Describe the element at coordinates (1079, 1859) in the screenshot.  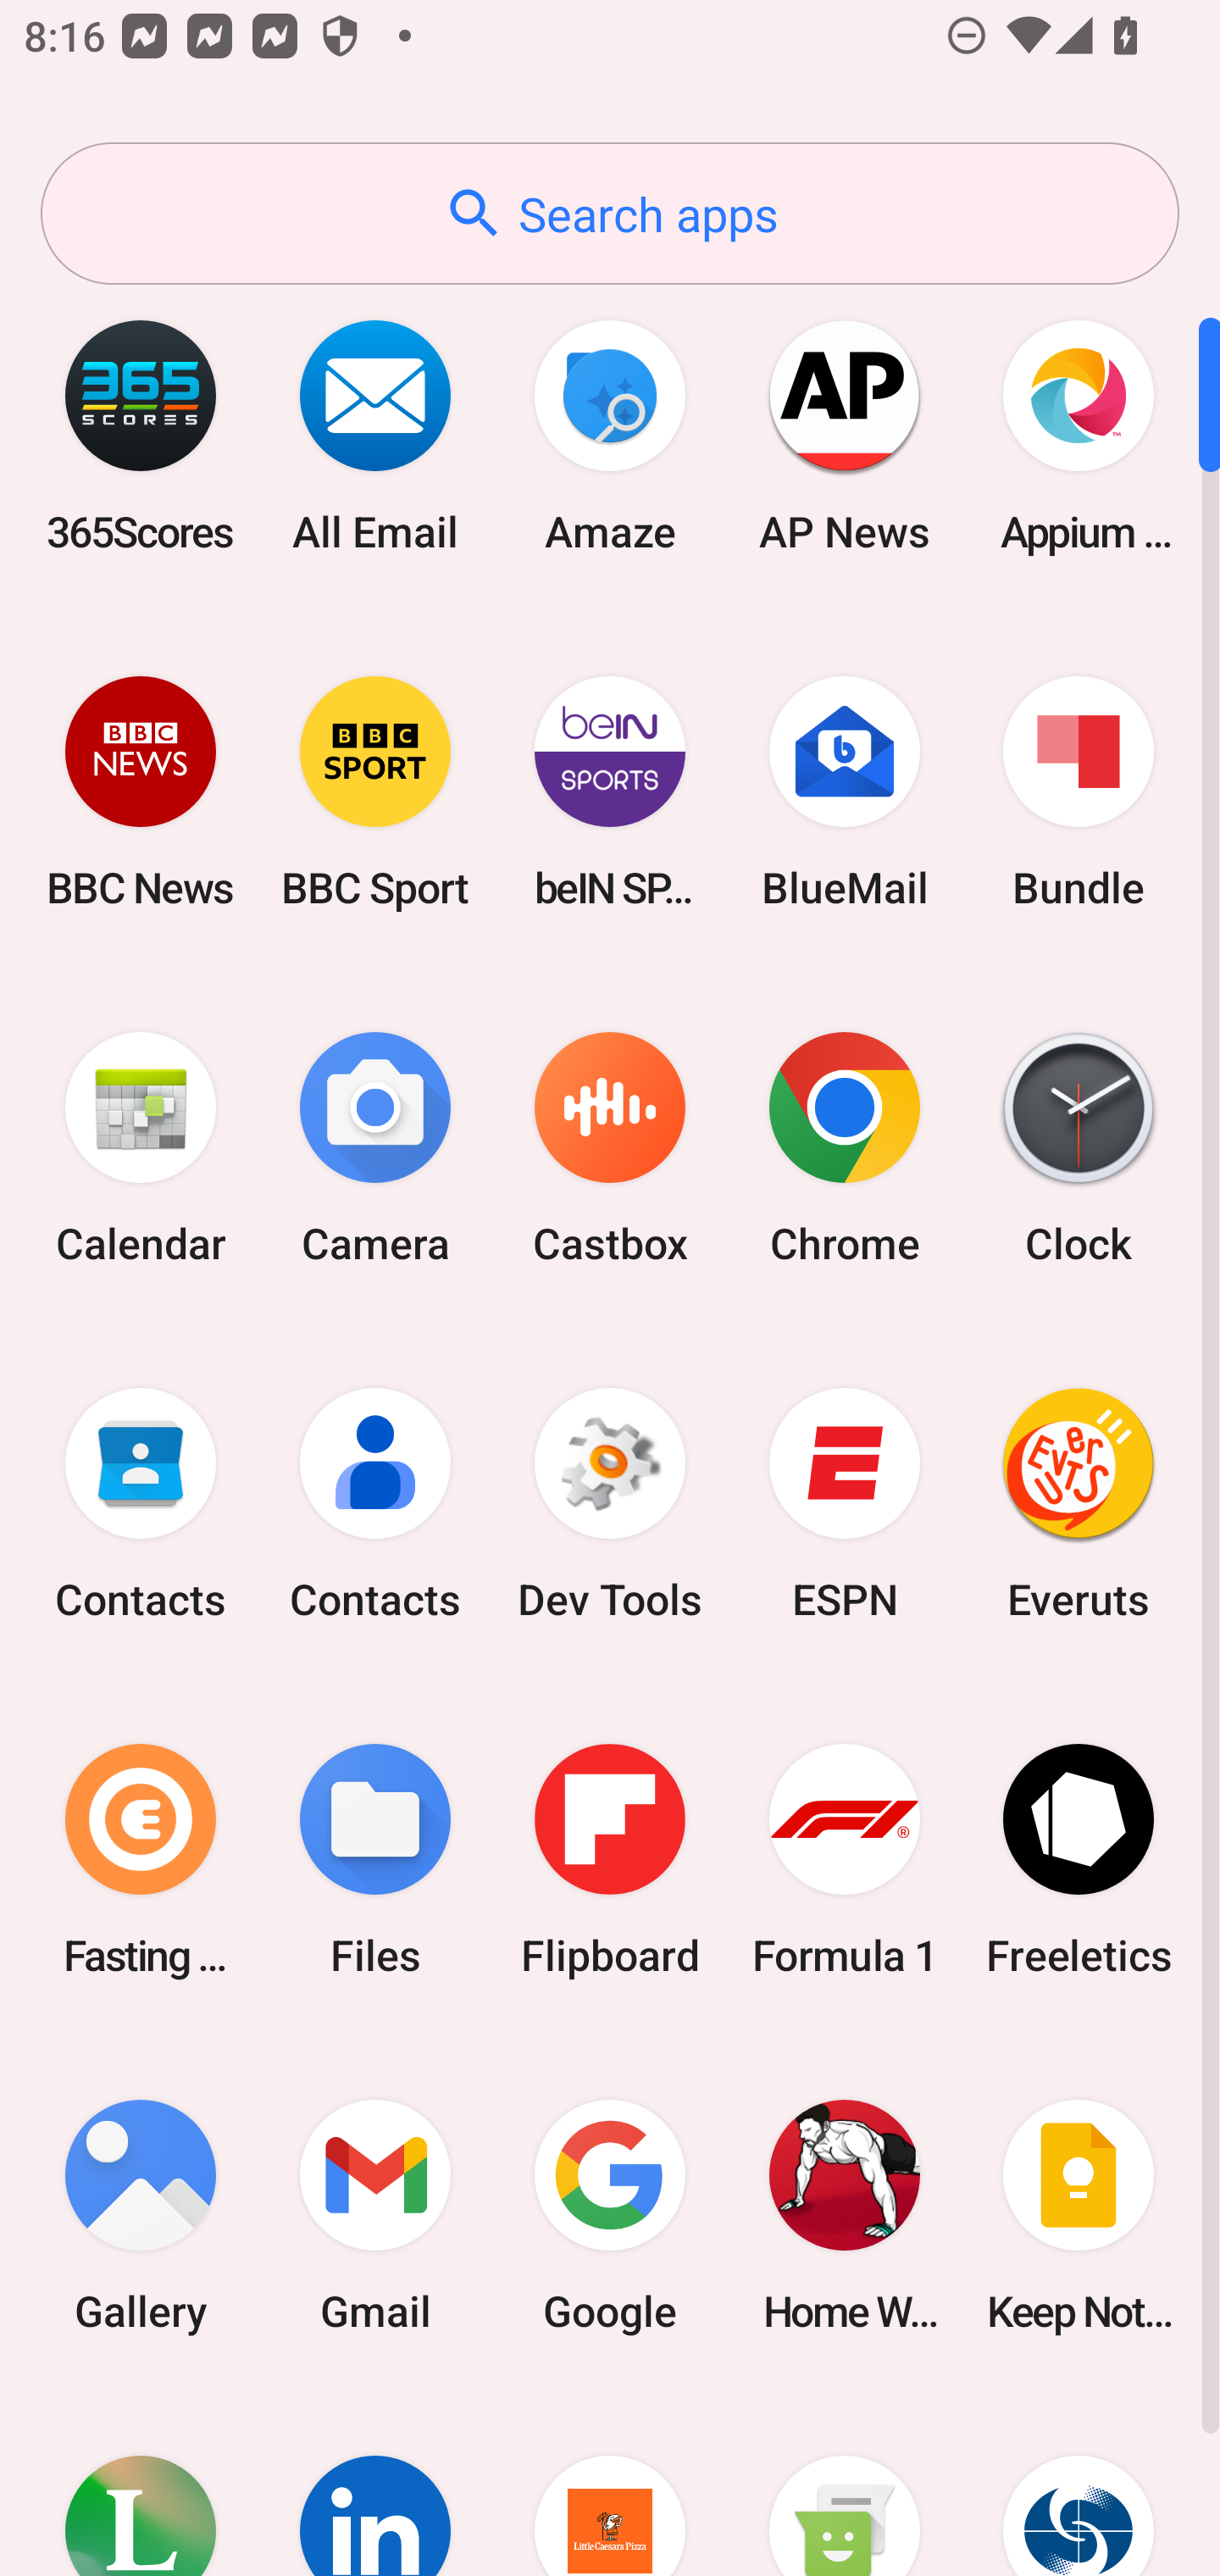
I see `Freeletics` at that location.